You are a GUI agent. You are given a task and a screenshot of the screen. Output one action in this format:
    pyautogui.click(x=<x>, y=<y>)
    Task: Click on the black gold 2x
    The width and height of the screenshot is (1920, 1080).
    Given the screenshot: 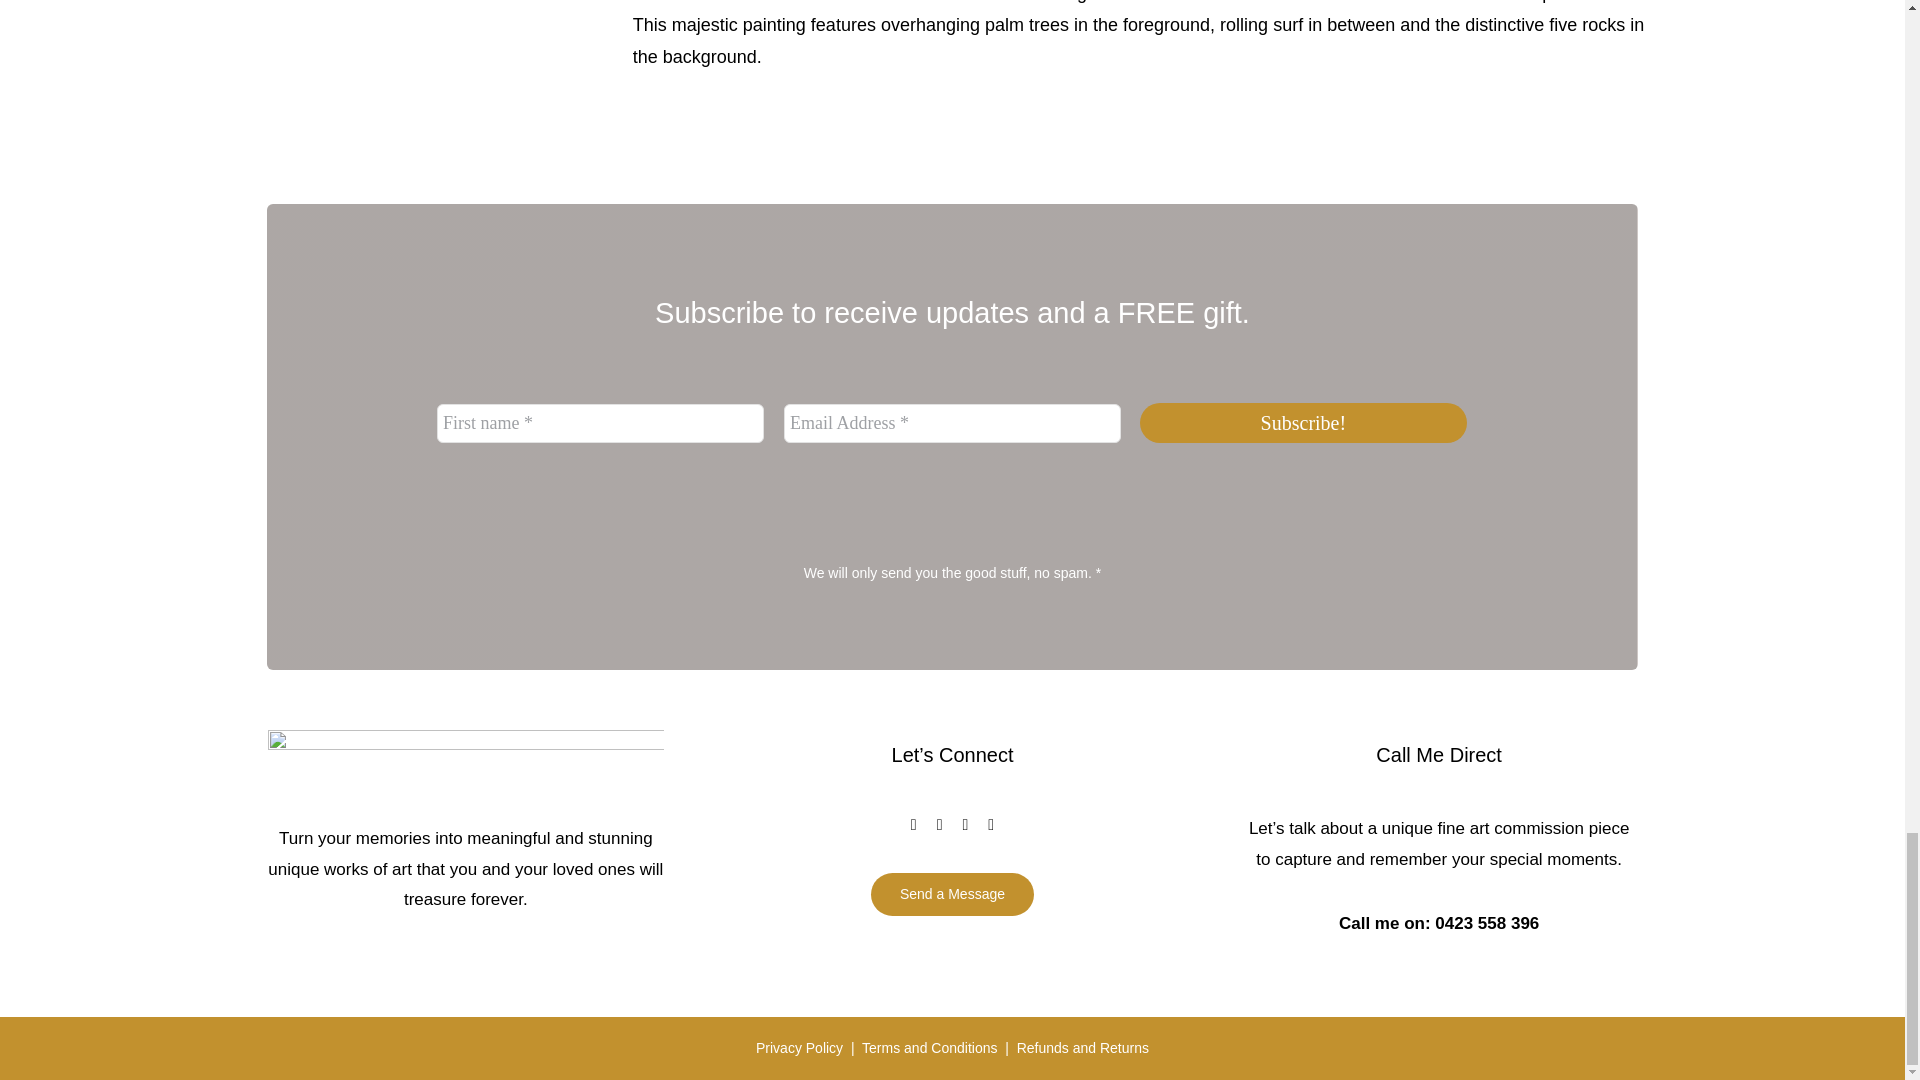 What is the action you would take?
    pyautogui.click(x=466, y=768)
    